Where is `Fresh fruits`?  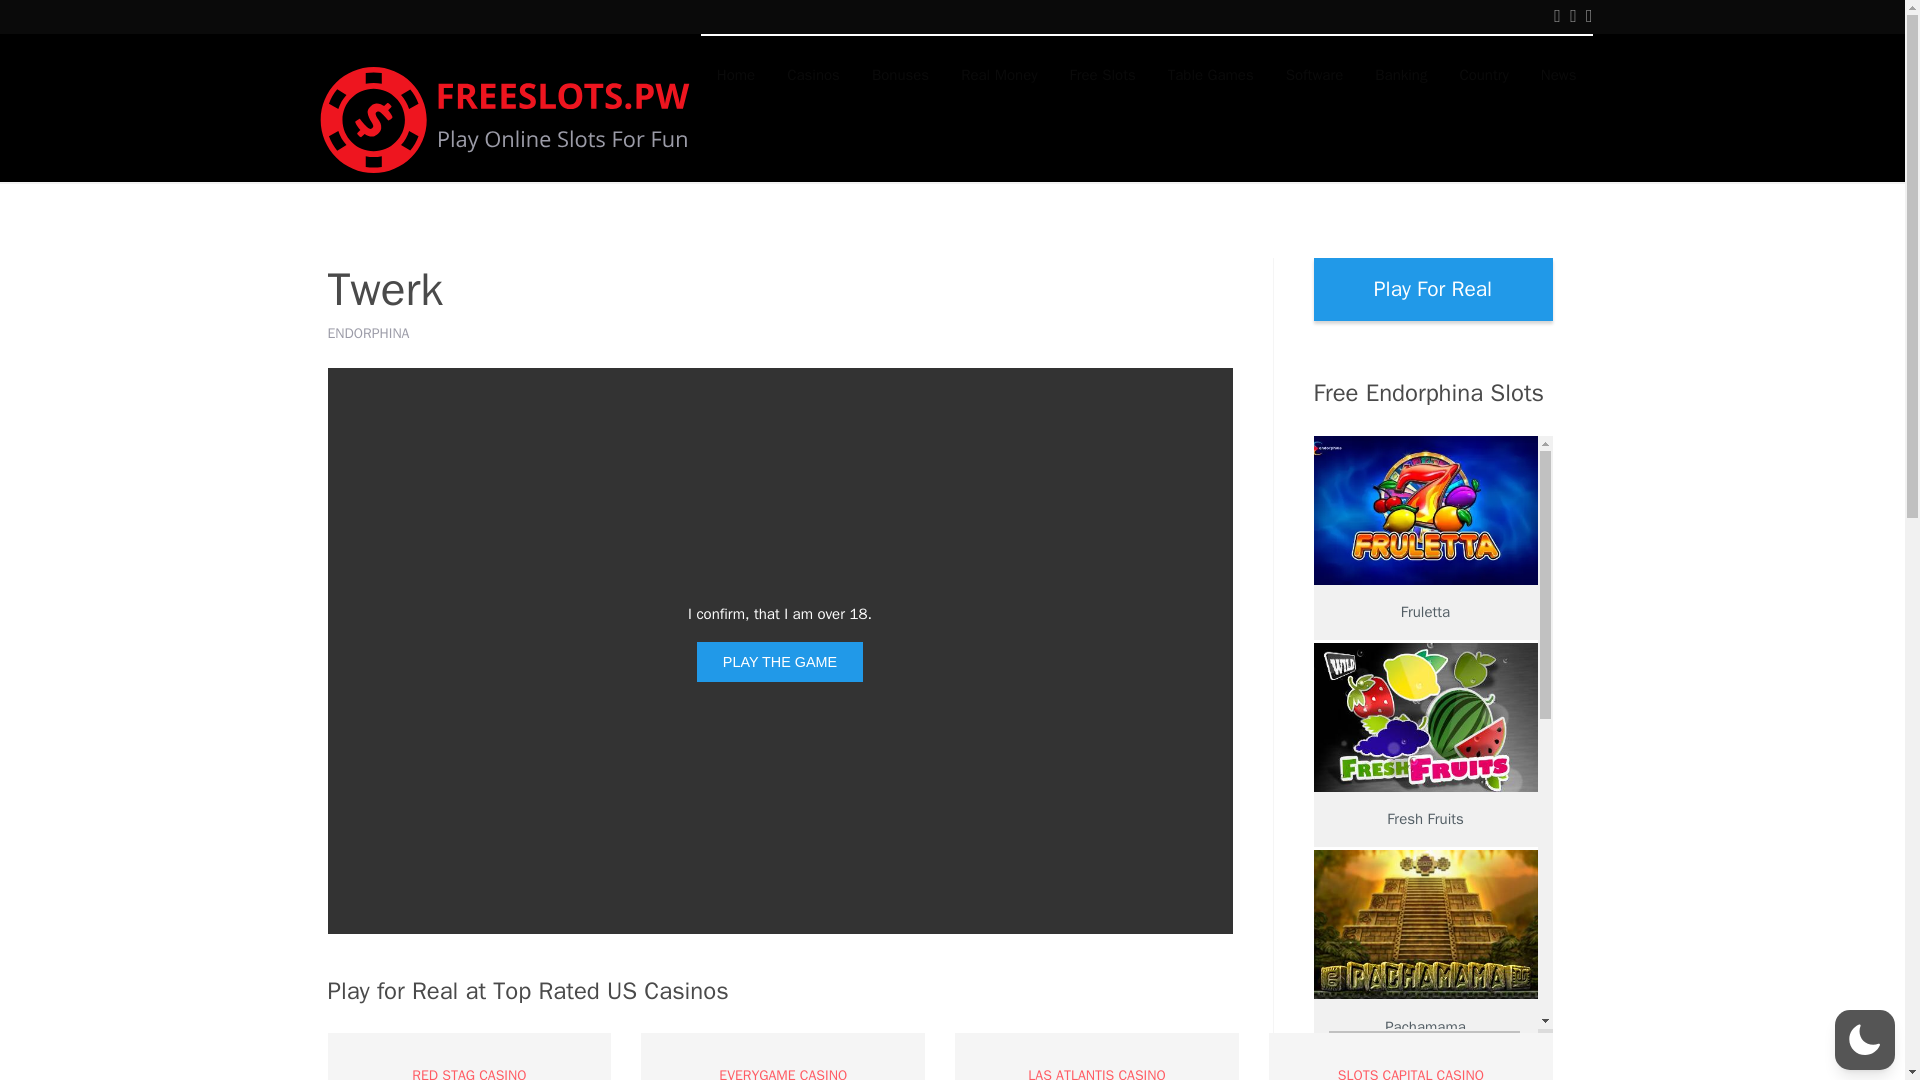
Fresh fruits is located at coordinates (1425, 716).